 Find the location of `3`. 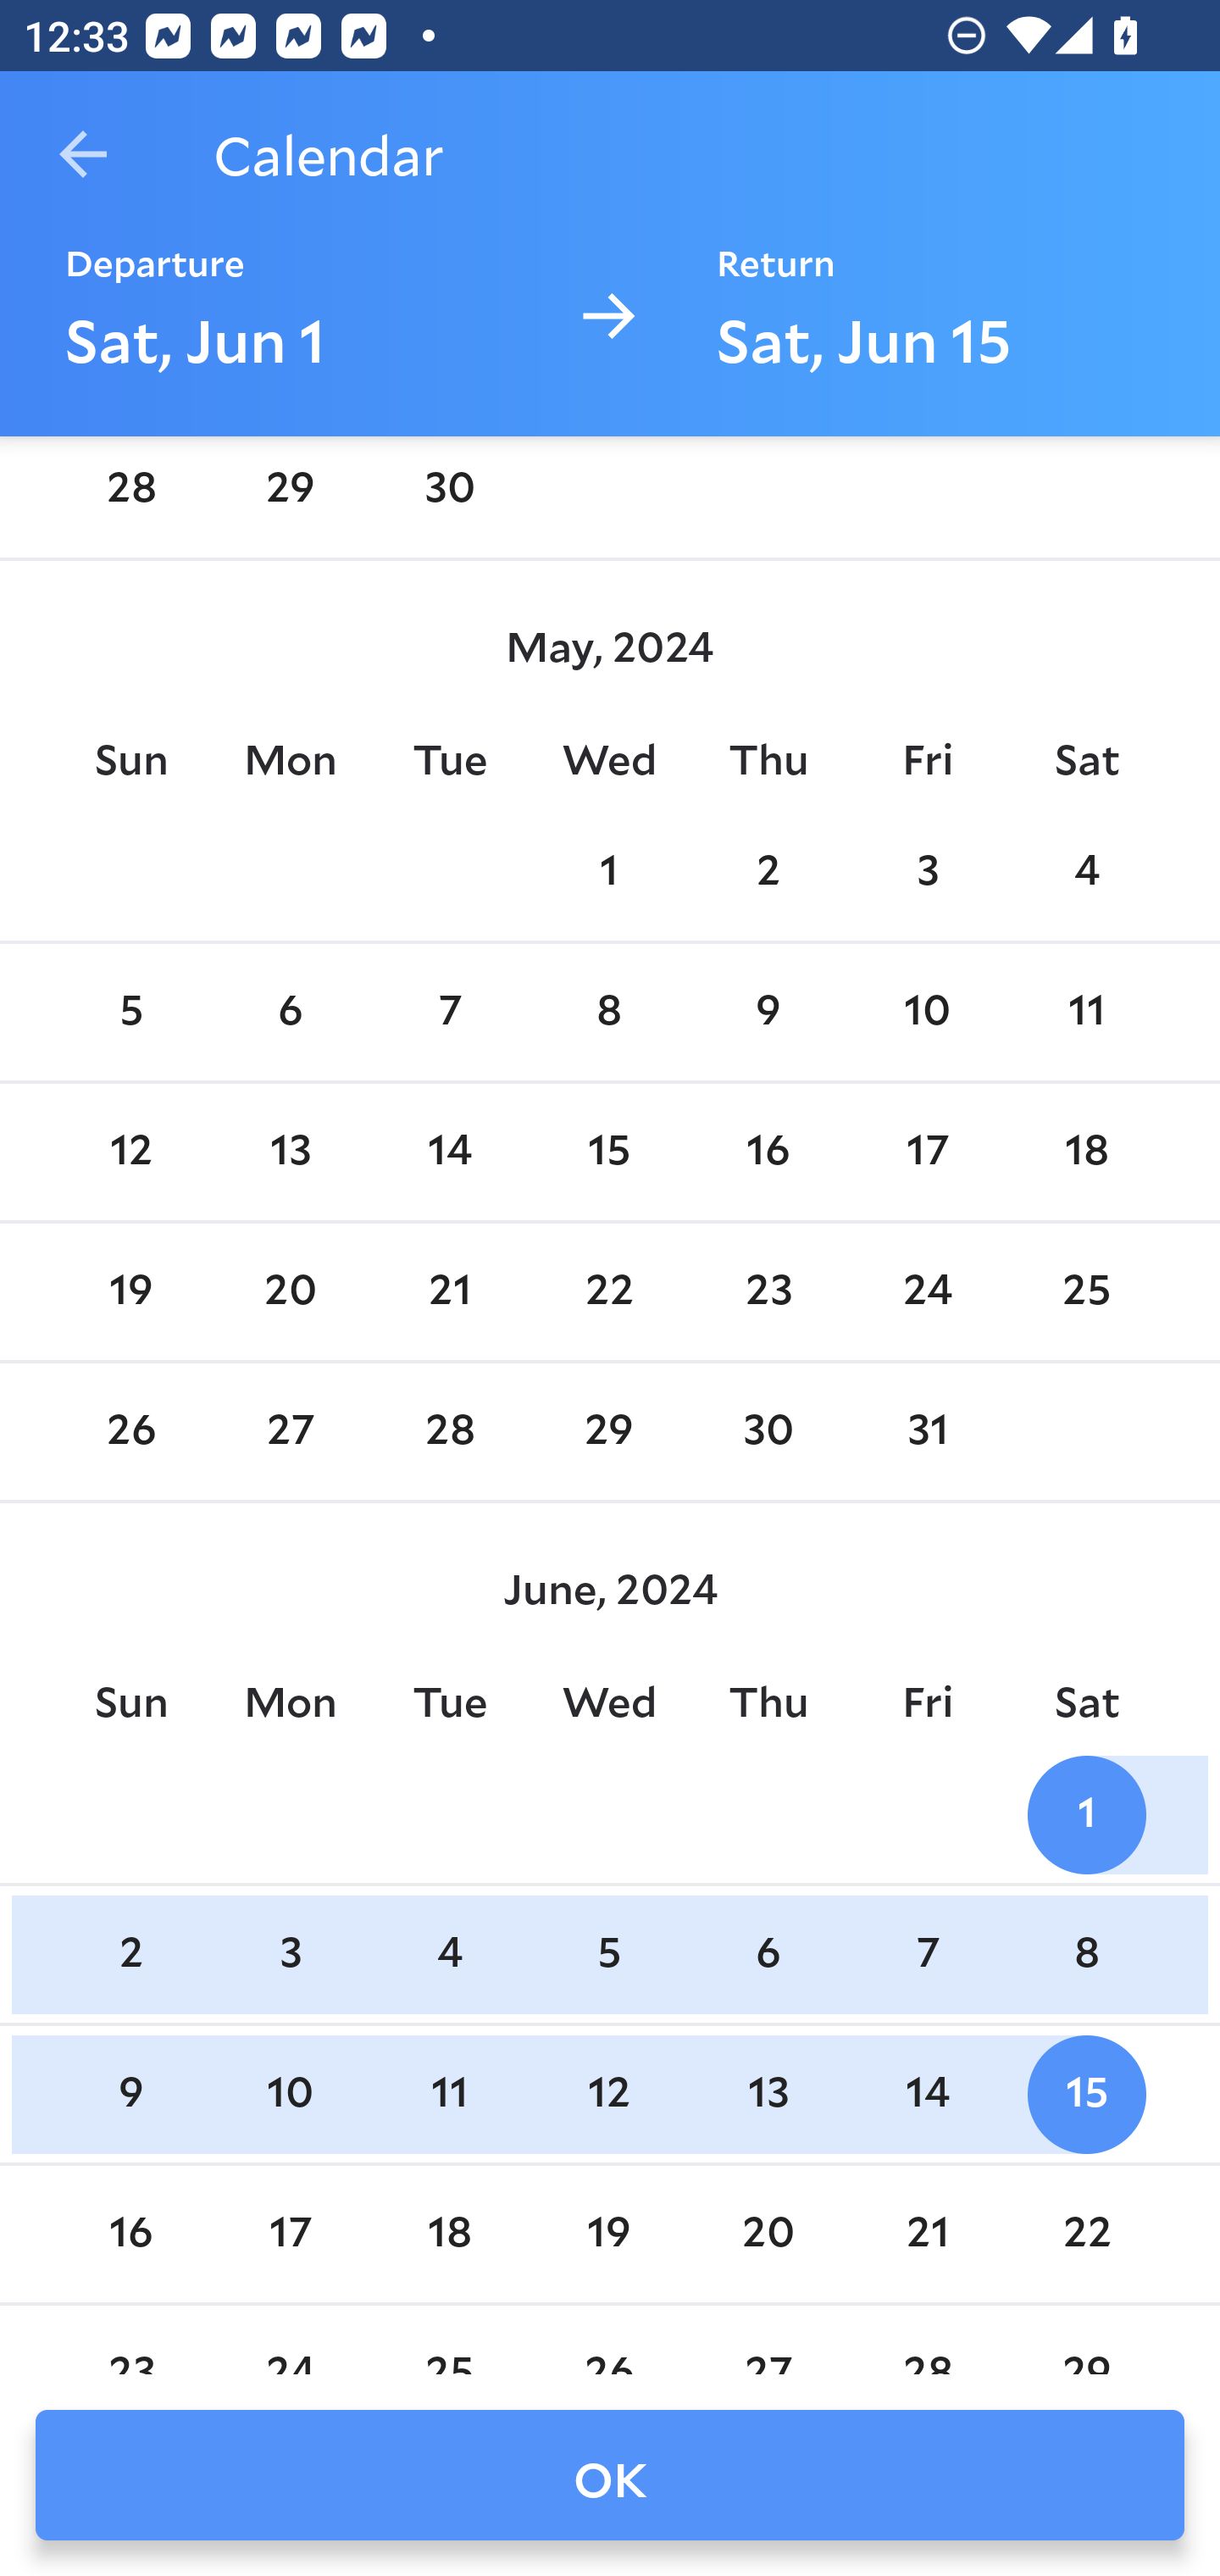

3 is located at coordinates (927, 873).